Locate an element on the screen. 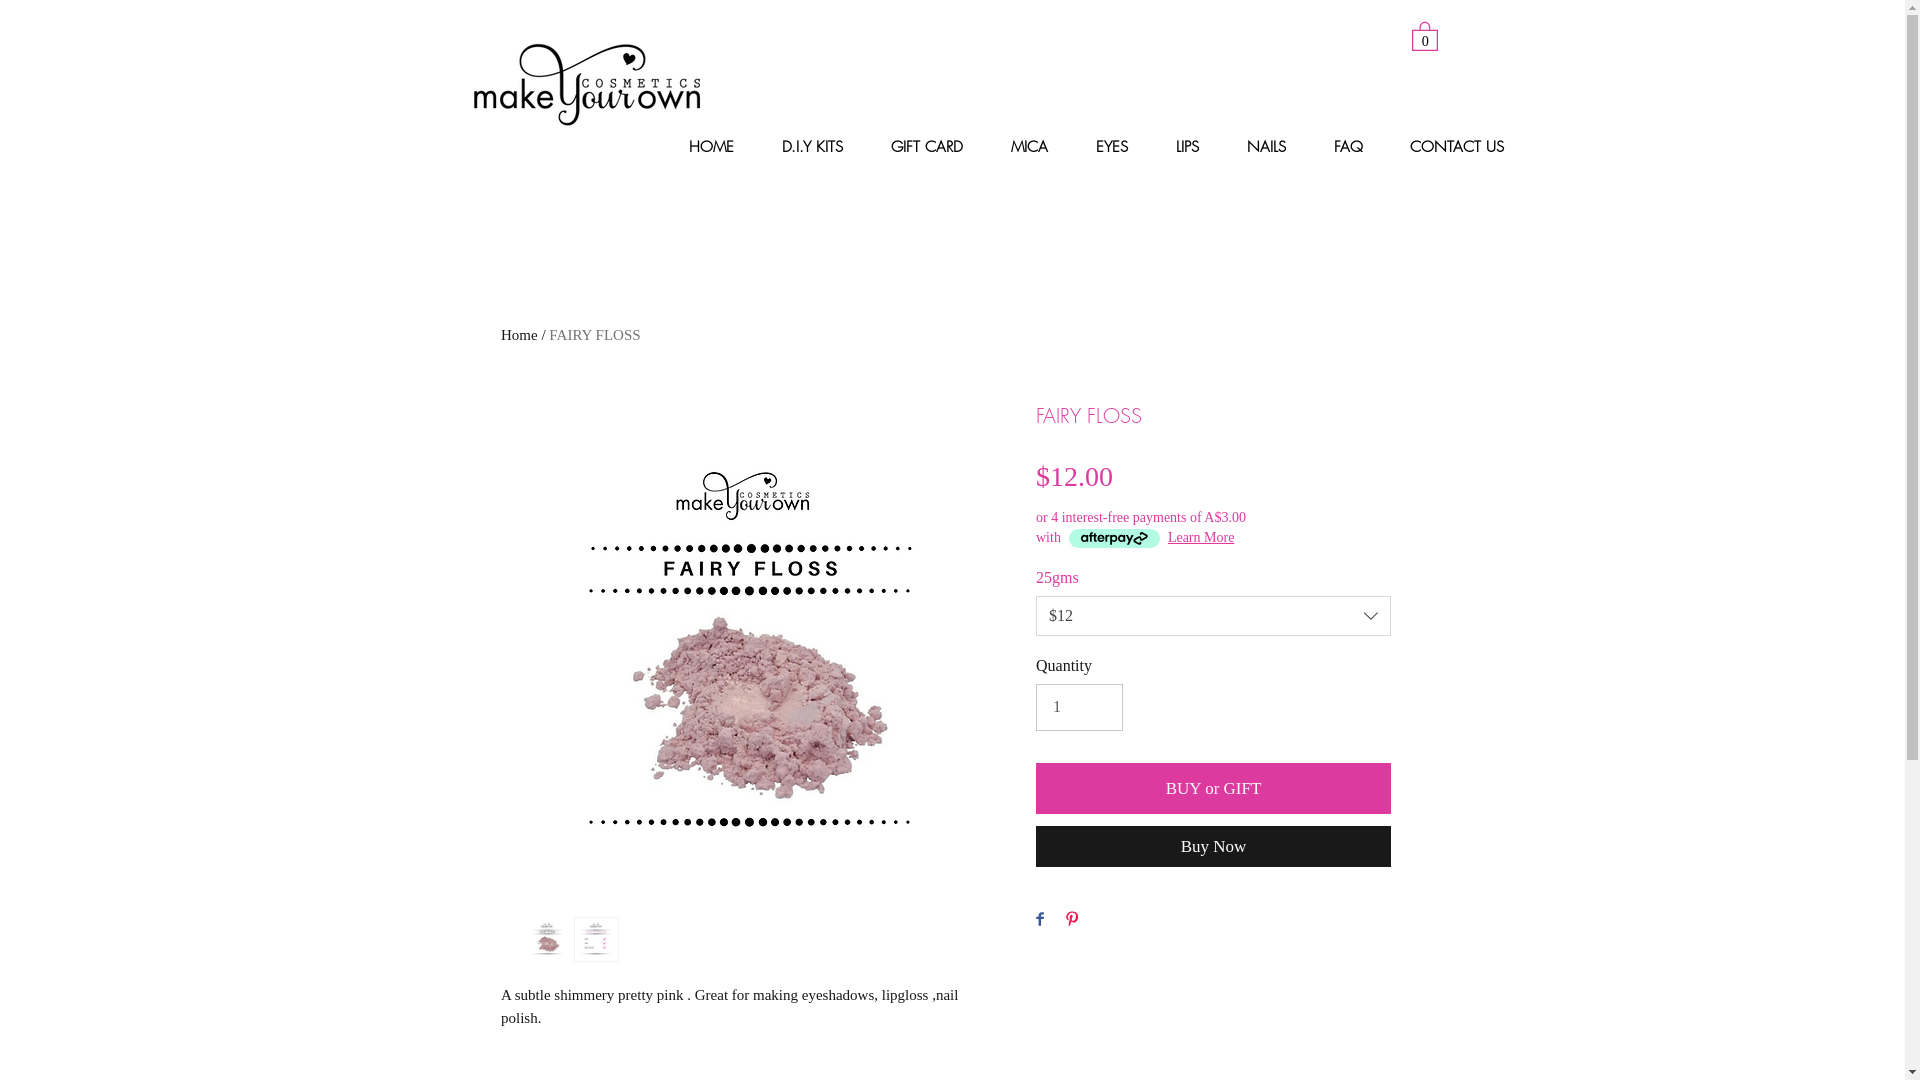 The height and width of the screenshot is (1080, 1920). Home is located at coordinates (520, 335).